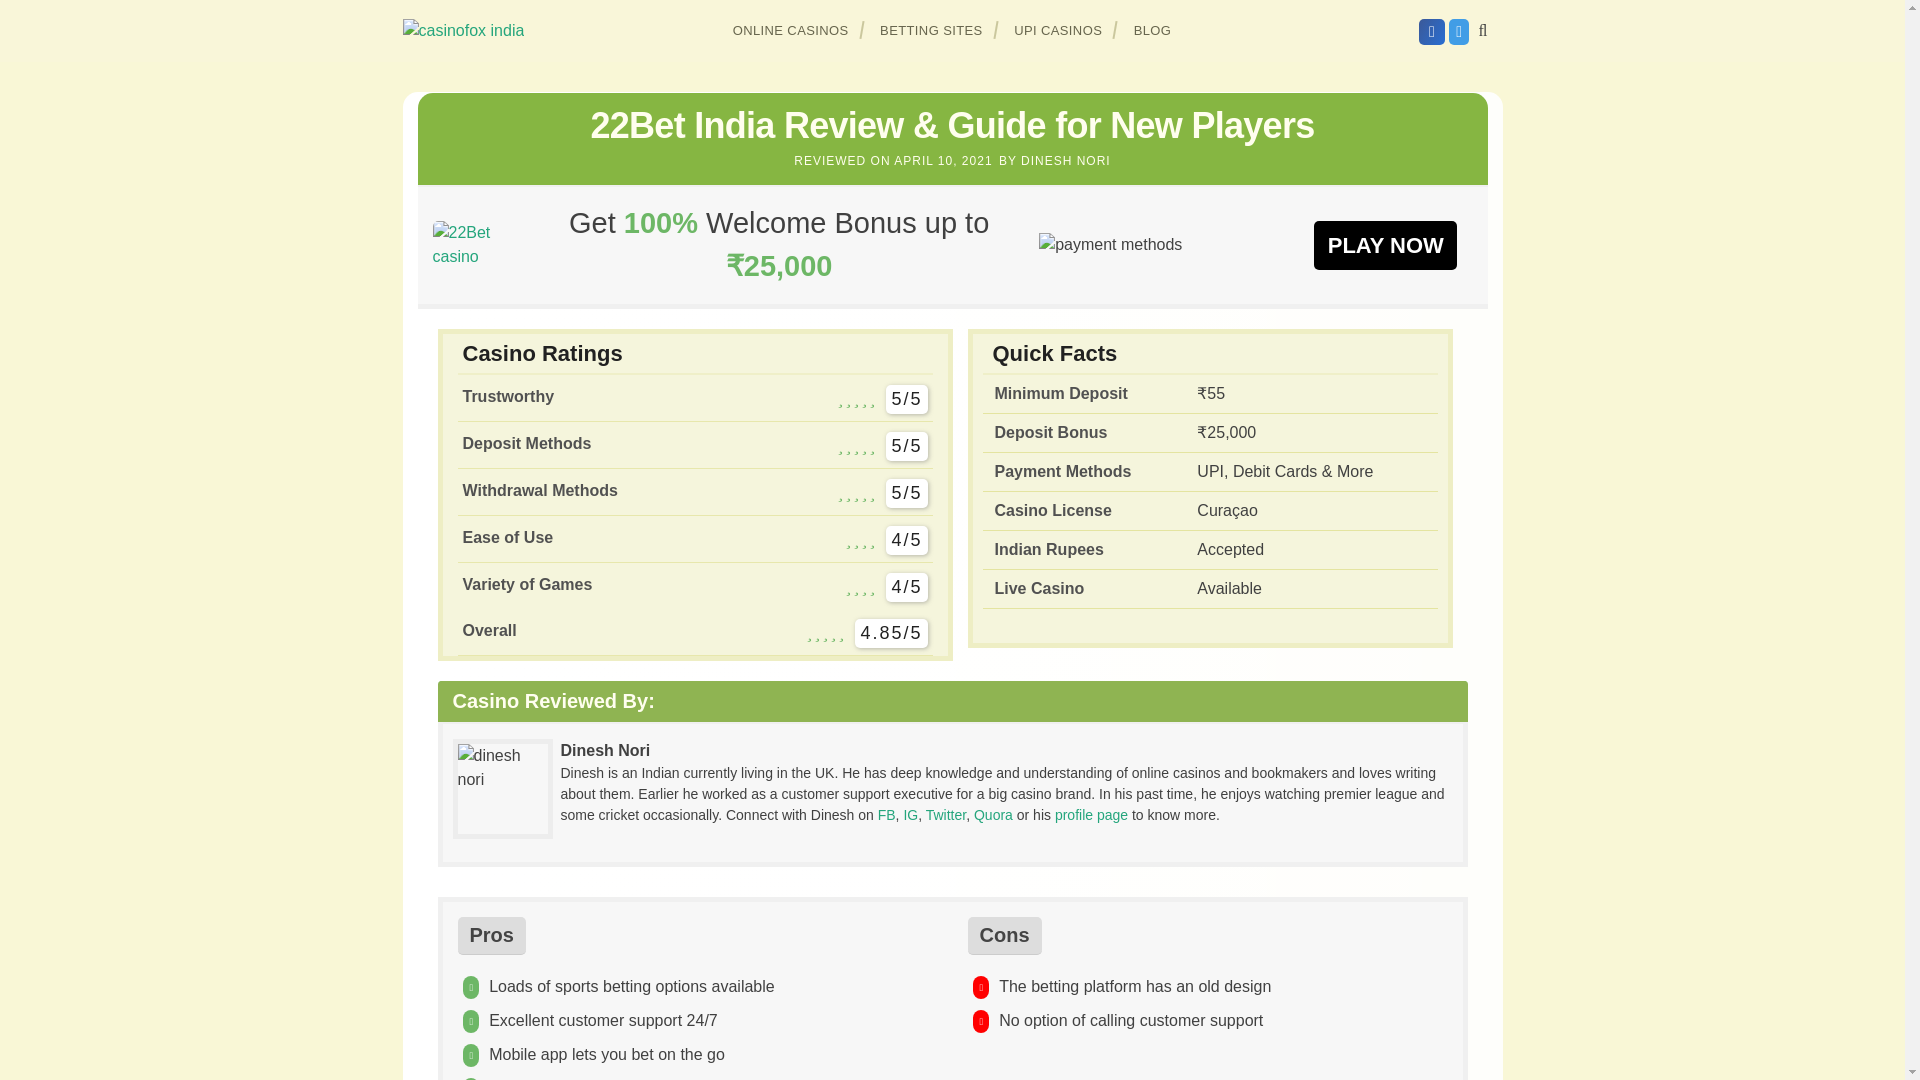 The image size is (1920, 1080). I want to click on IG, so click(910, 814).